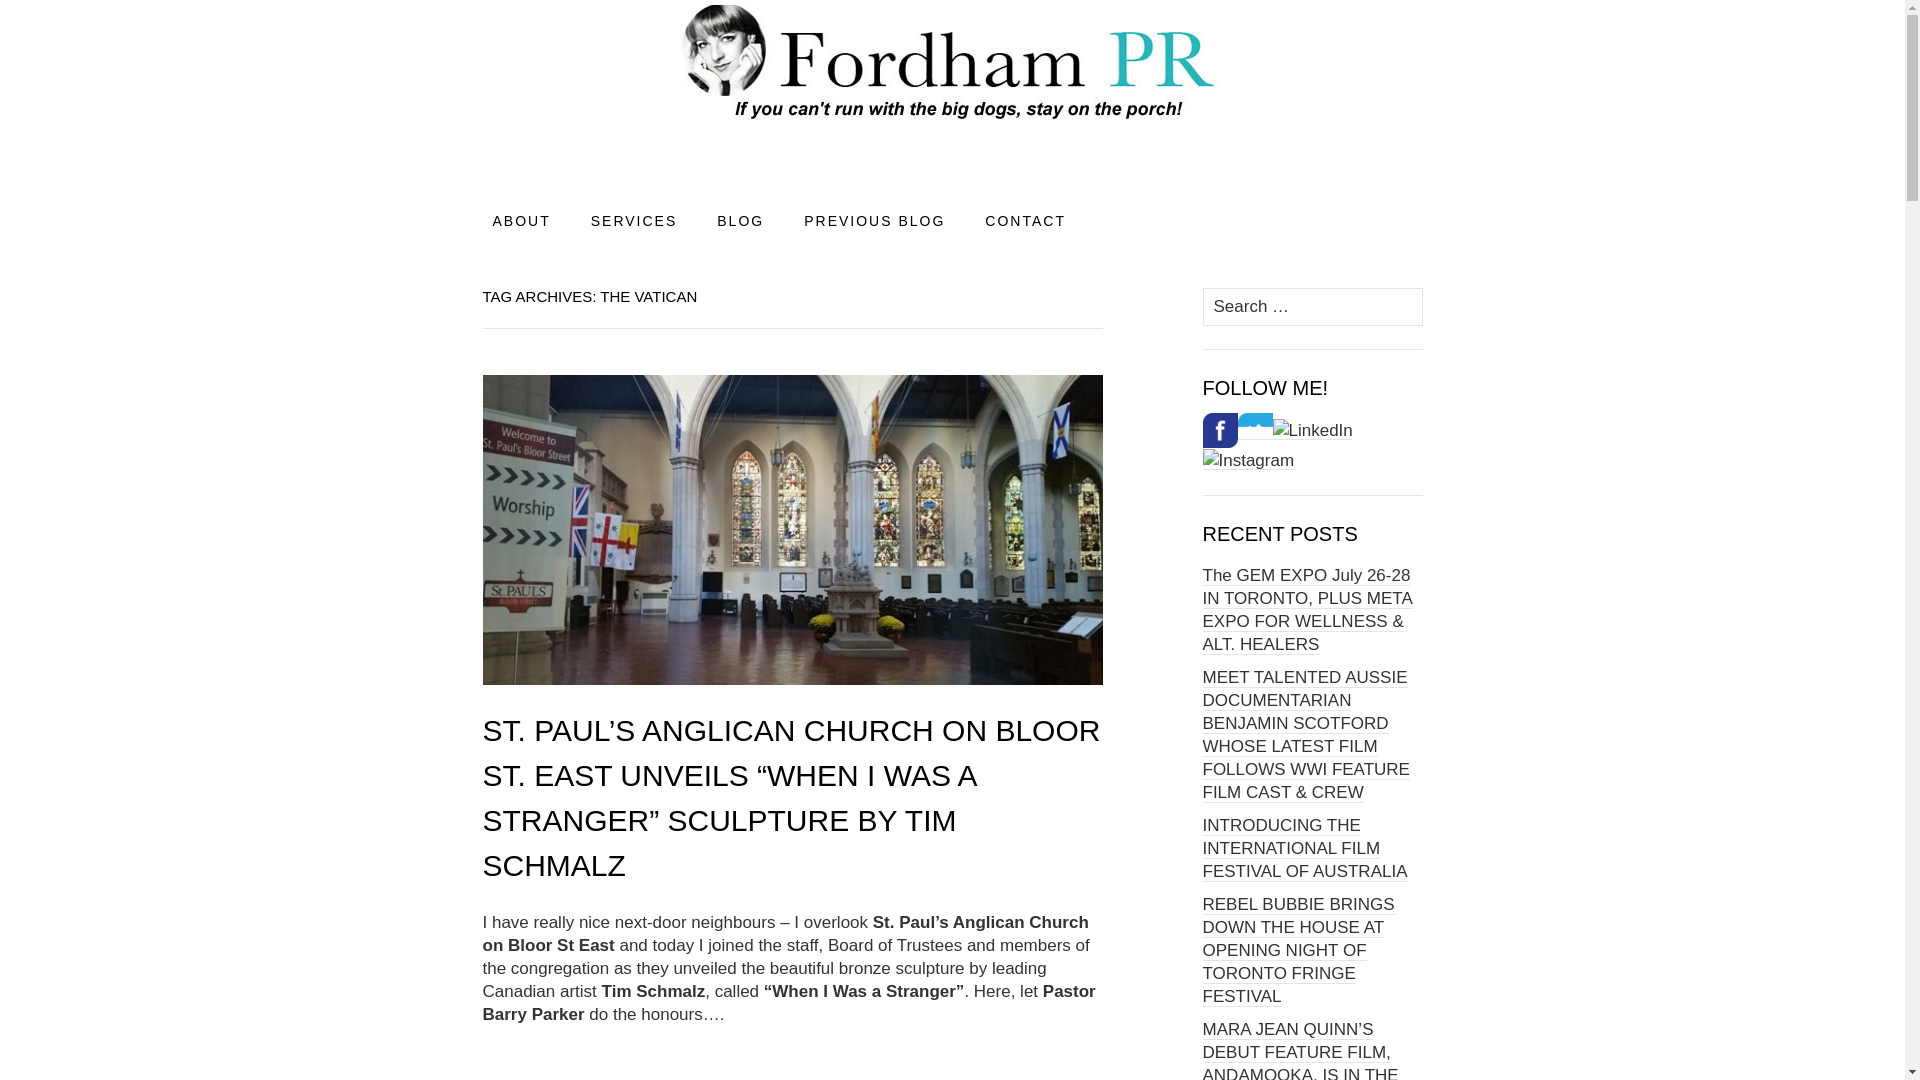  What do you see at coordinates (1218, 430) in the screenshot?
I see `Facebook` at bounding box center [1218, 430].